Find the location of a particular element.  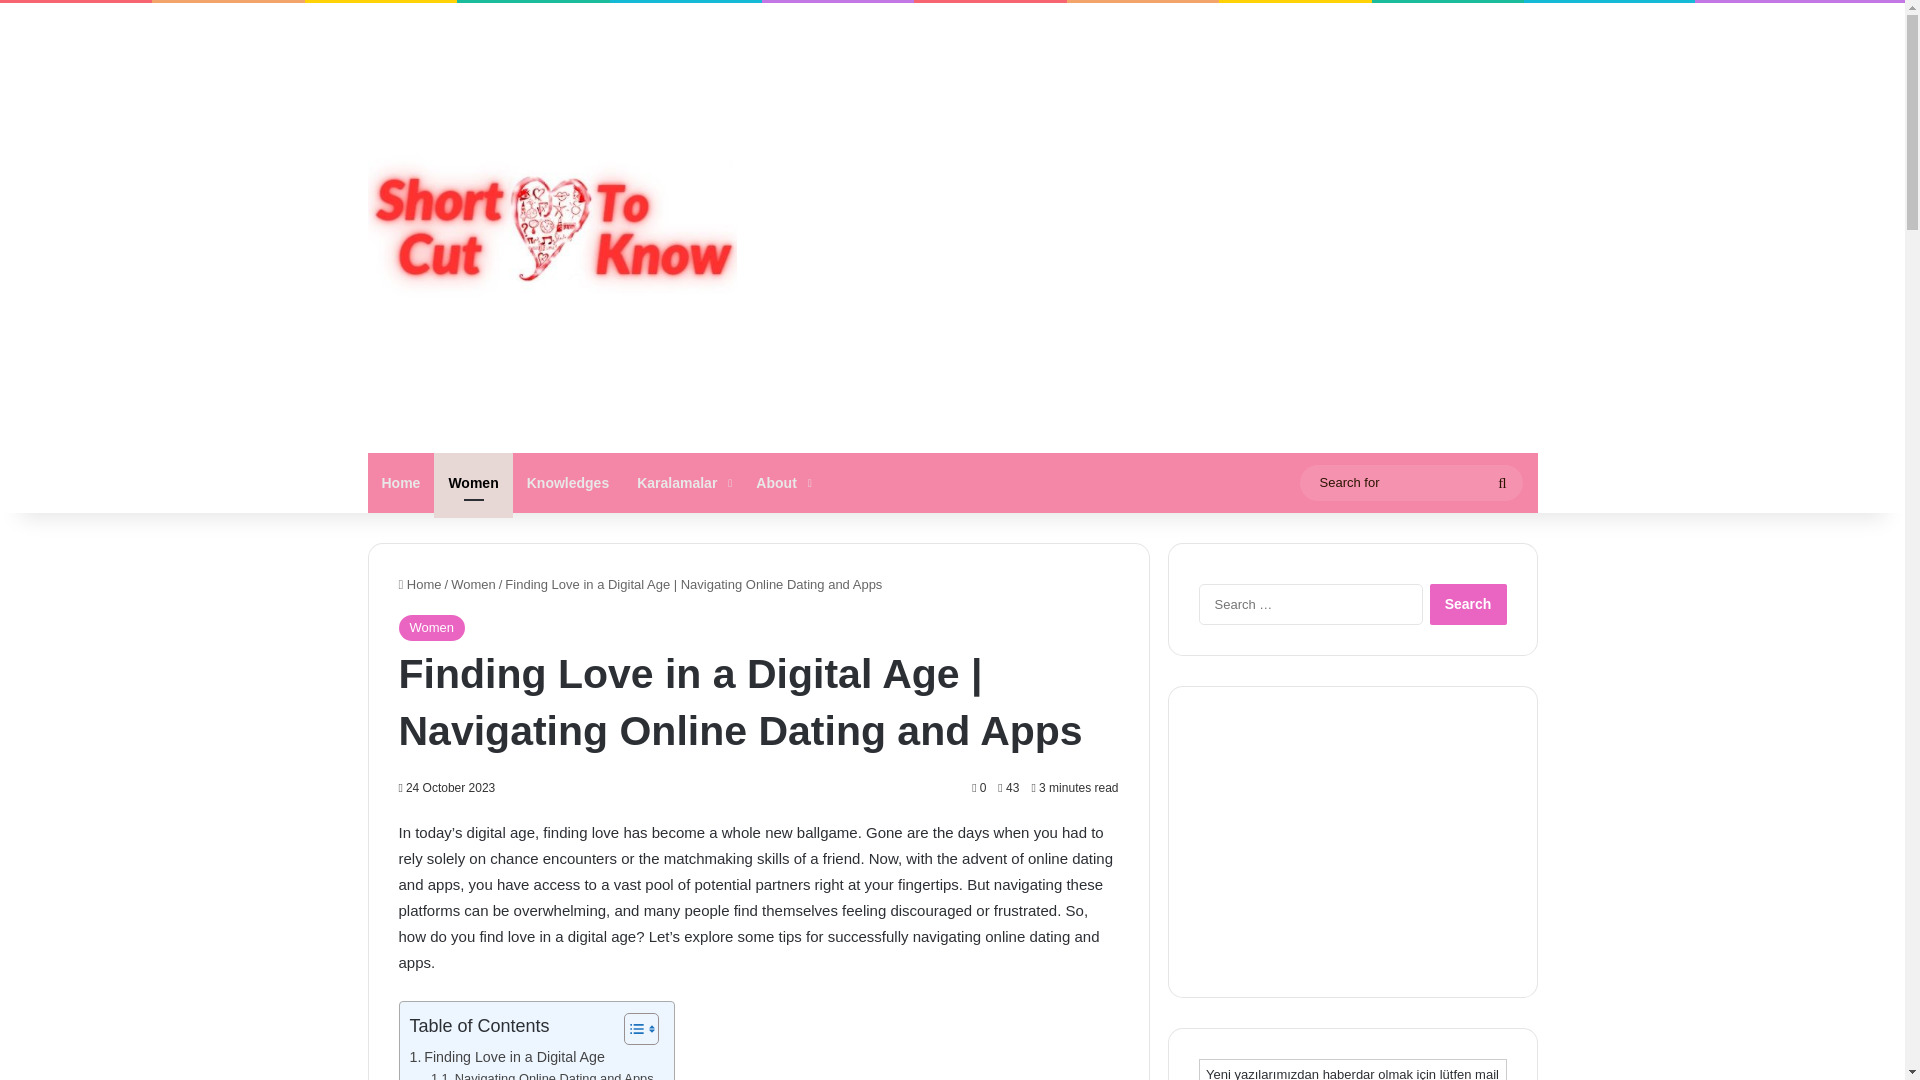

Knowledges is located at coordinates (567, 482).